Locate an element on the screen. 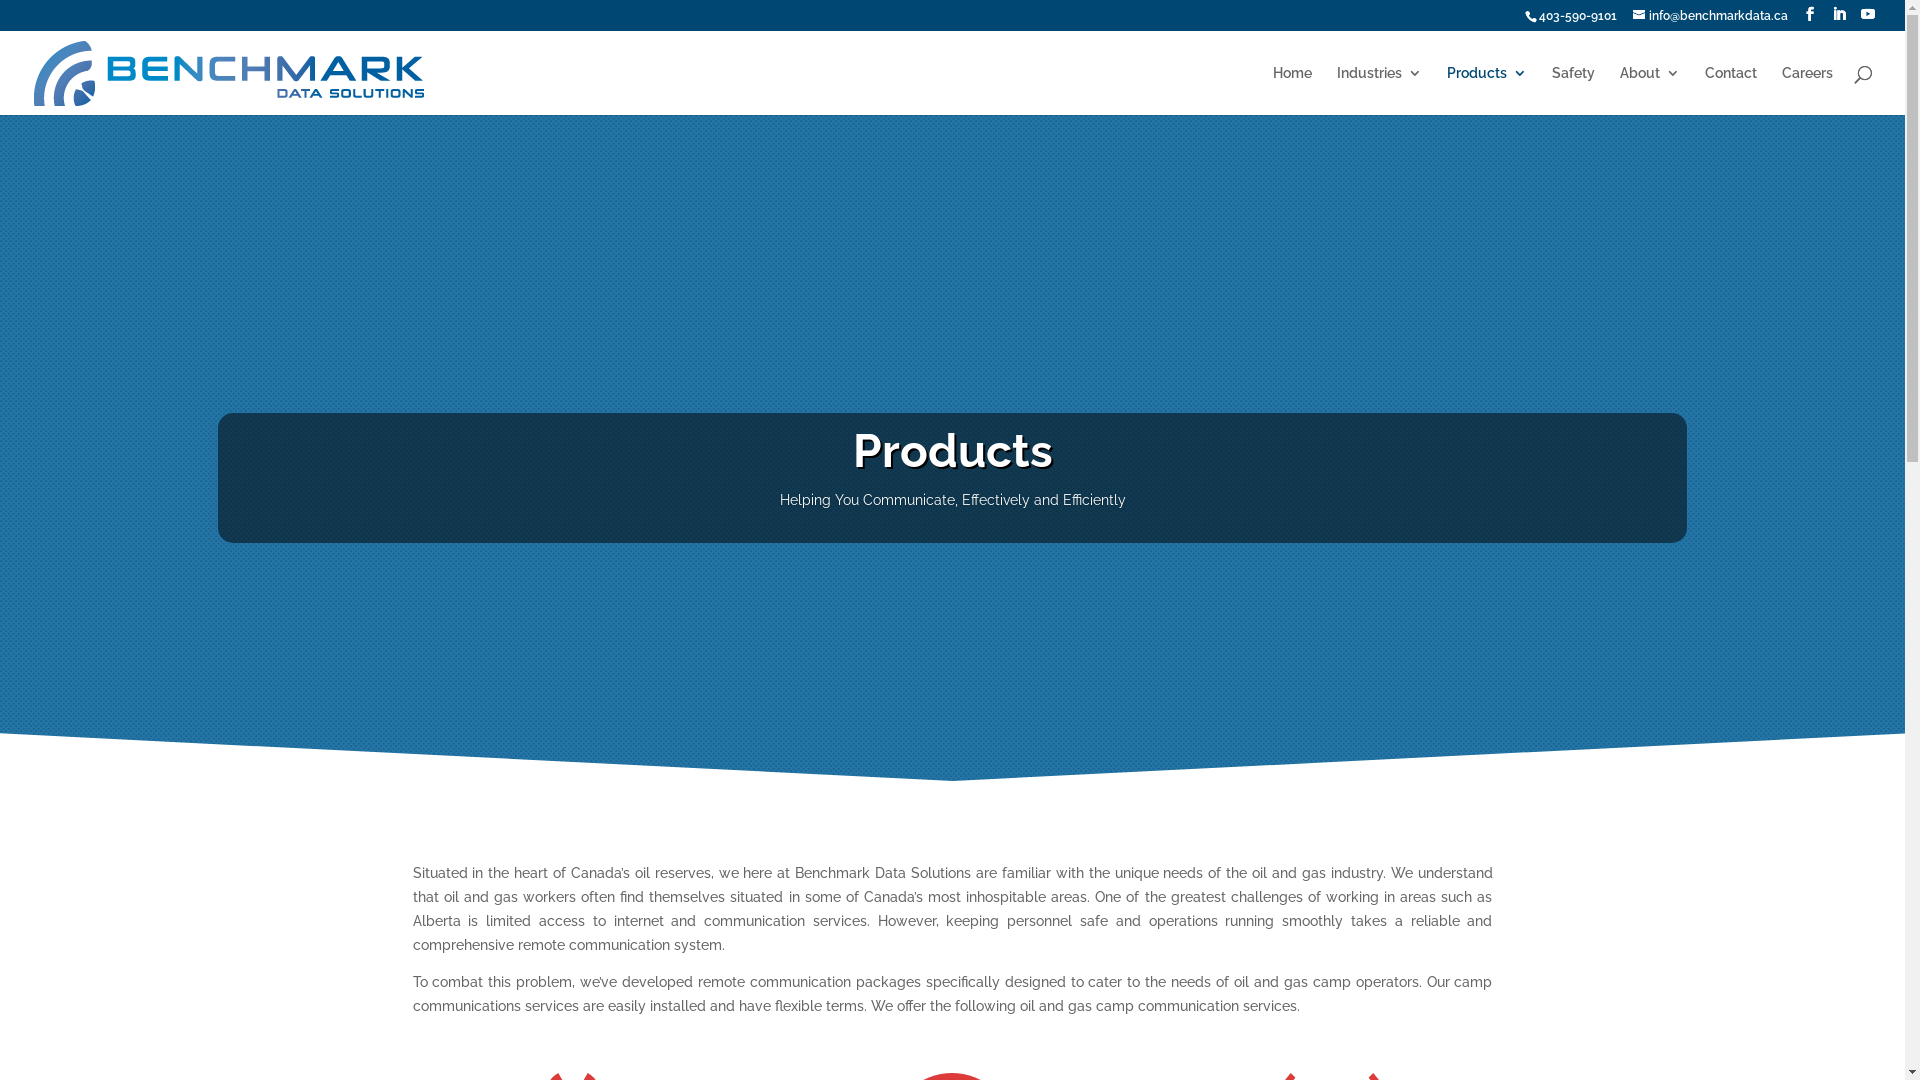  Products is located at coordinates (1487, 90).